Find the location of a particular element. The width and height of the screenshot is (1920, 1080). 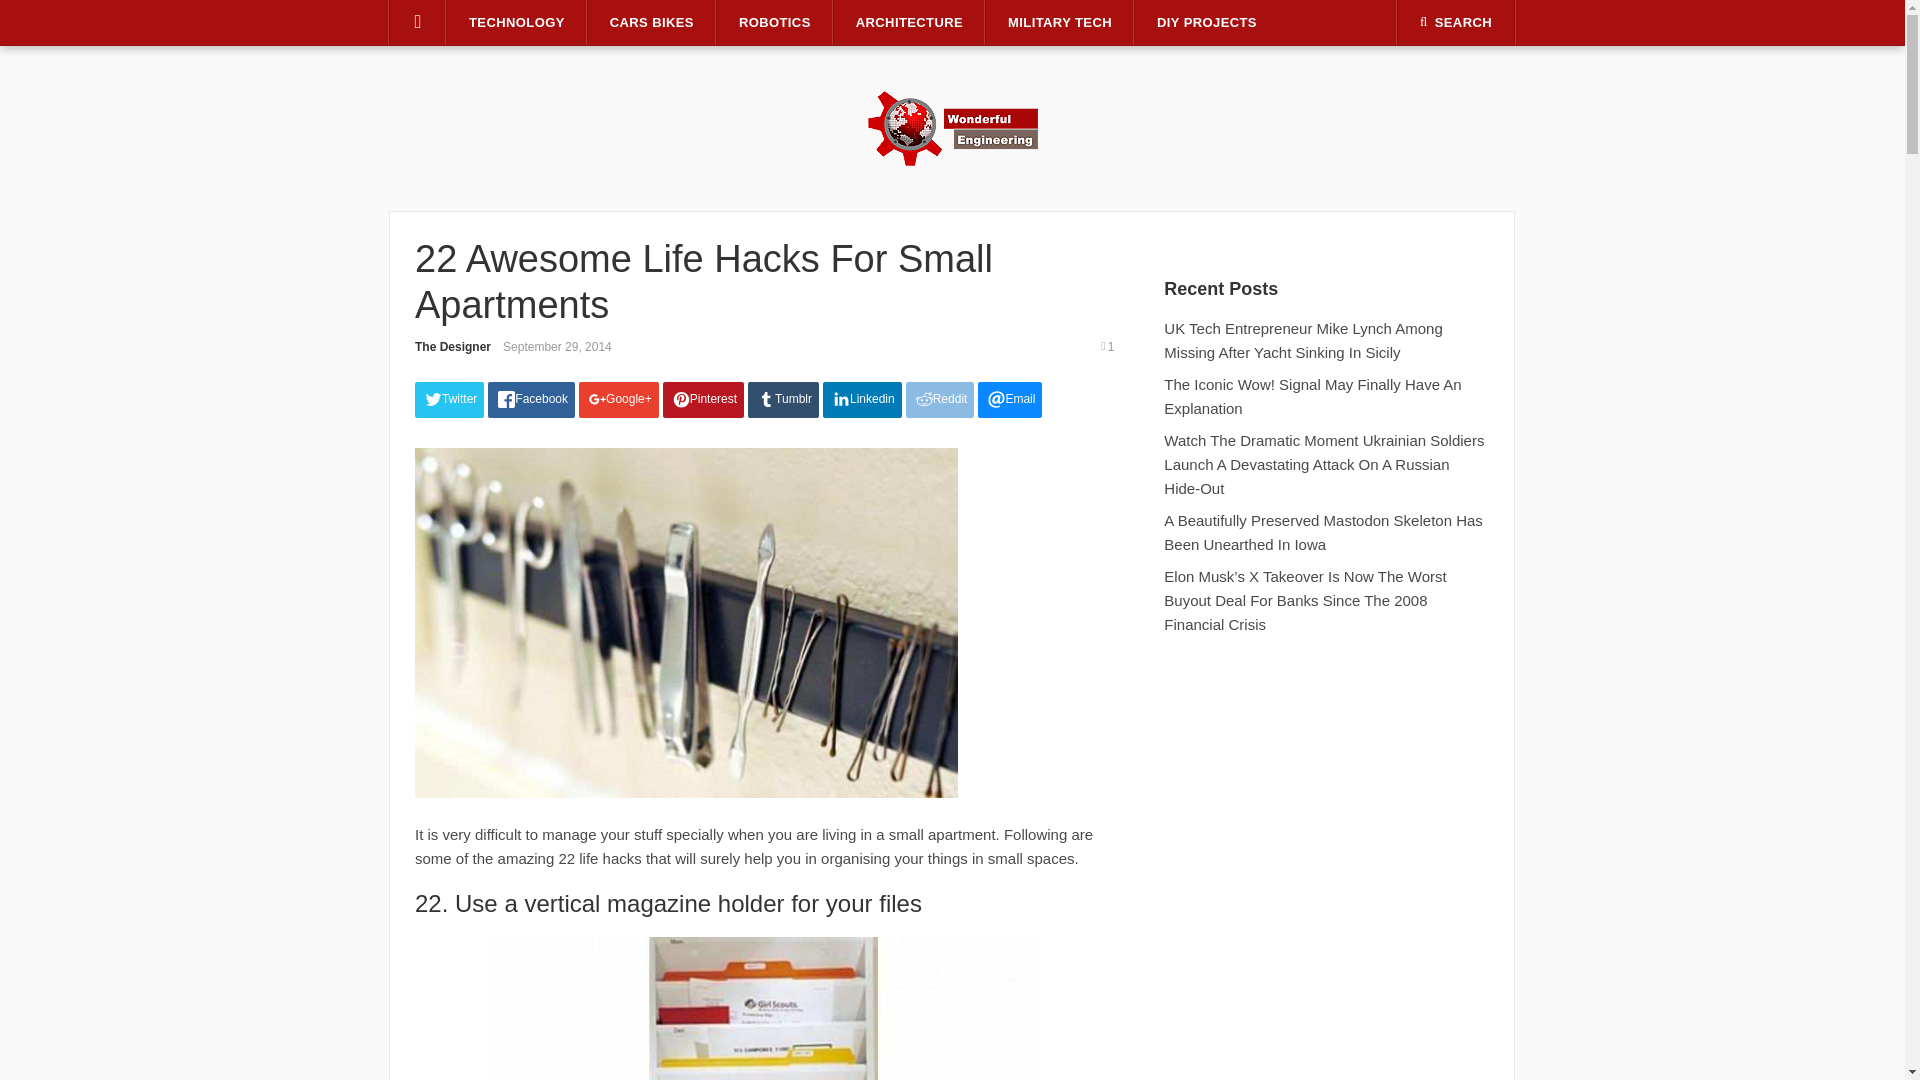

Email is located at coordinates (1010, 400).